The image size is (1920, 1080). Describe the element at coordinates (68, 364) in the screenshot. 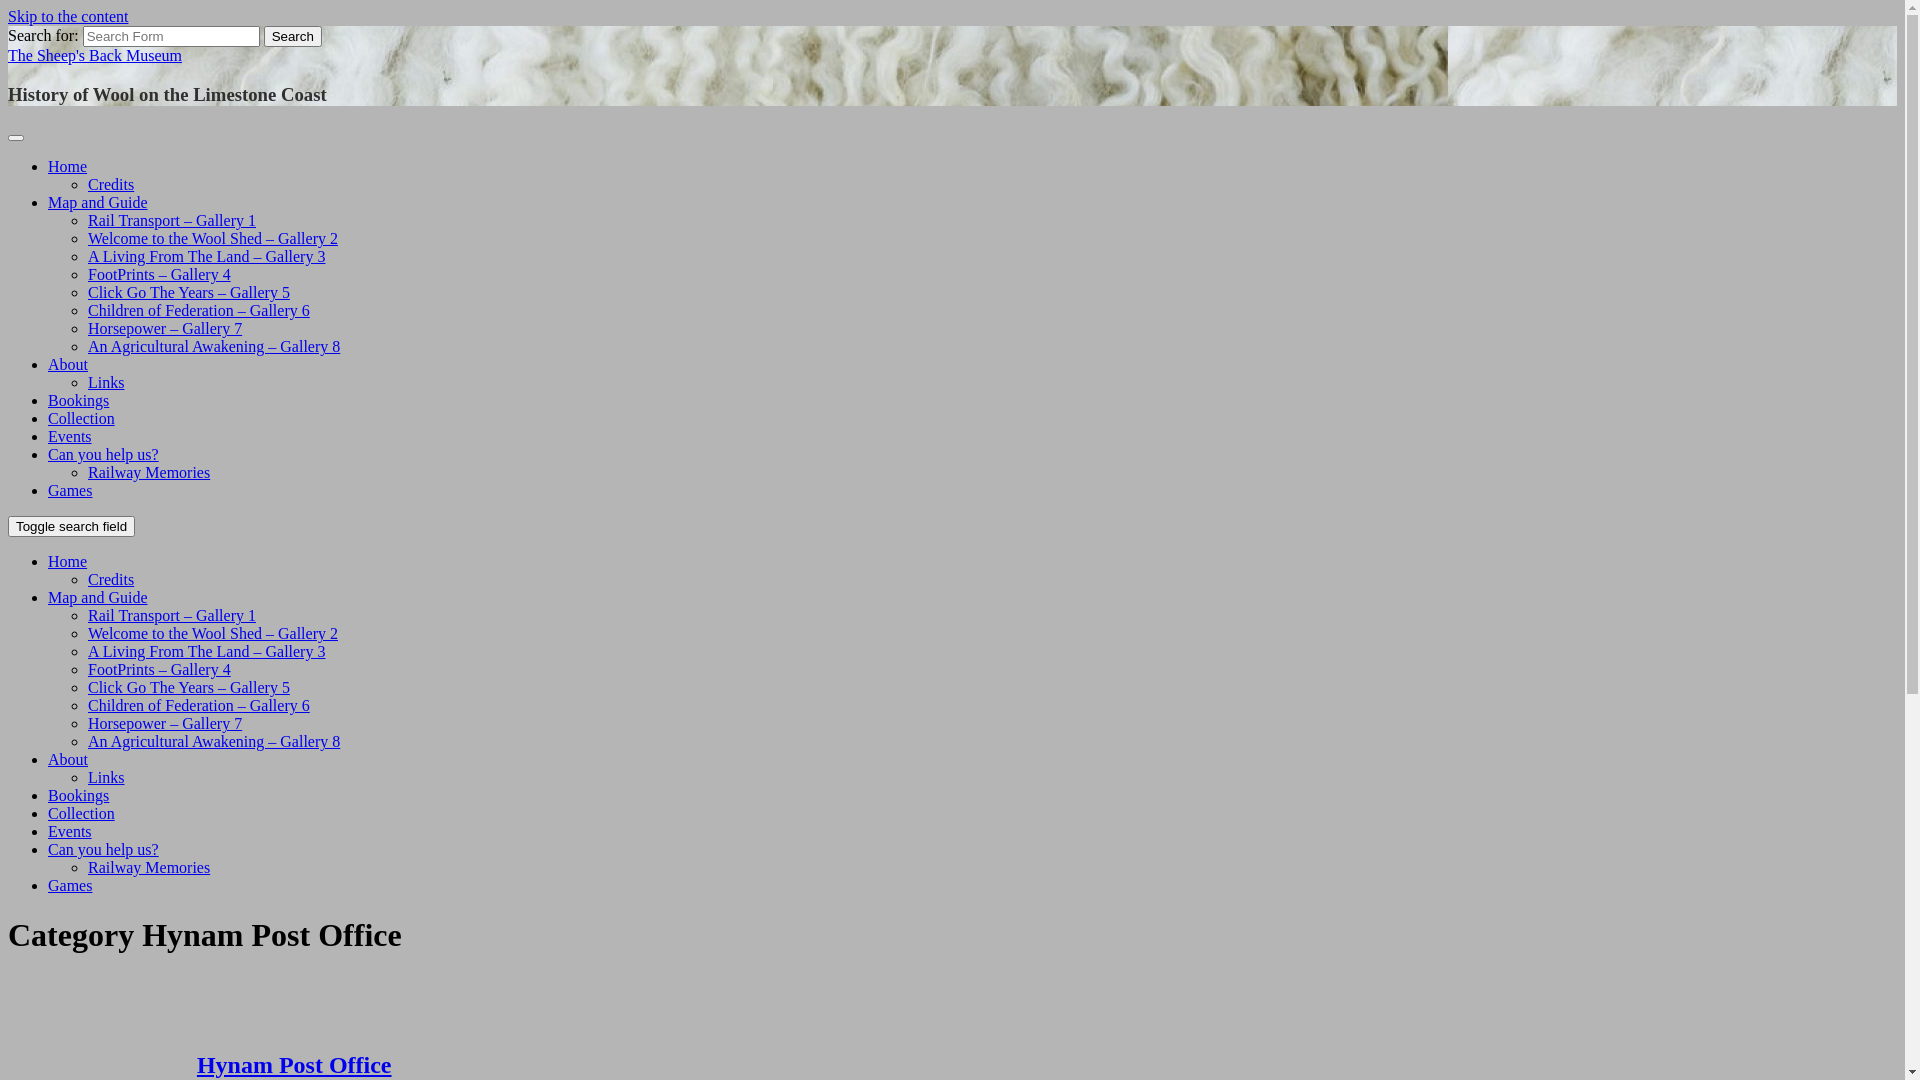

I see `About` at that location.